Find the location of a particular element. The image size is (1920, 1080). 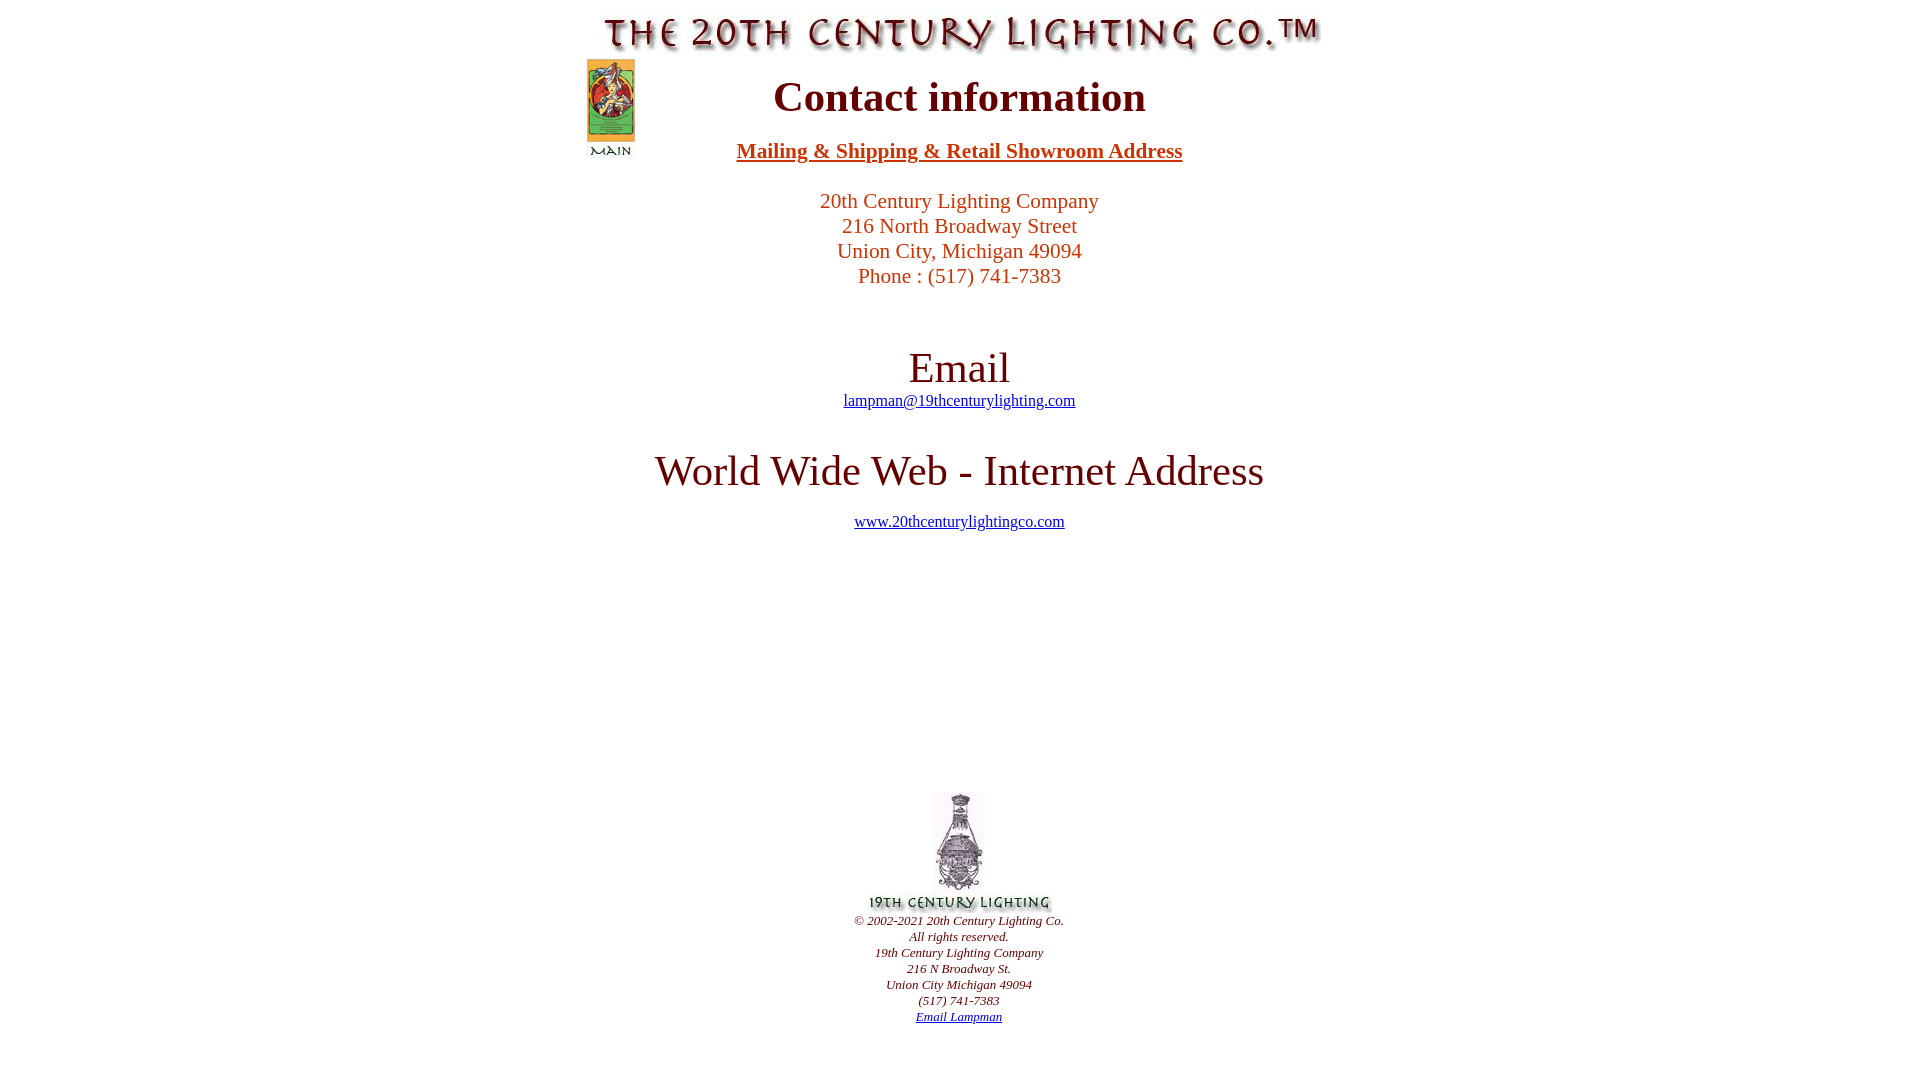

www.20thcenturylightingco.com is located at coordinates (959, 522).